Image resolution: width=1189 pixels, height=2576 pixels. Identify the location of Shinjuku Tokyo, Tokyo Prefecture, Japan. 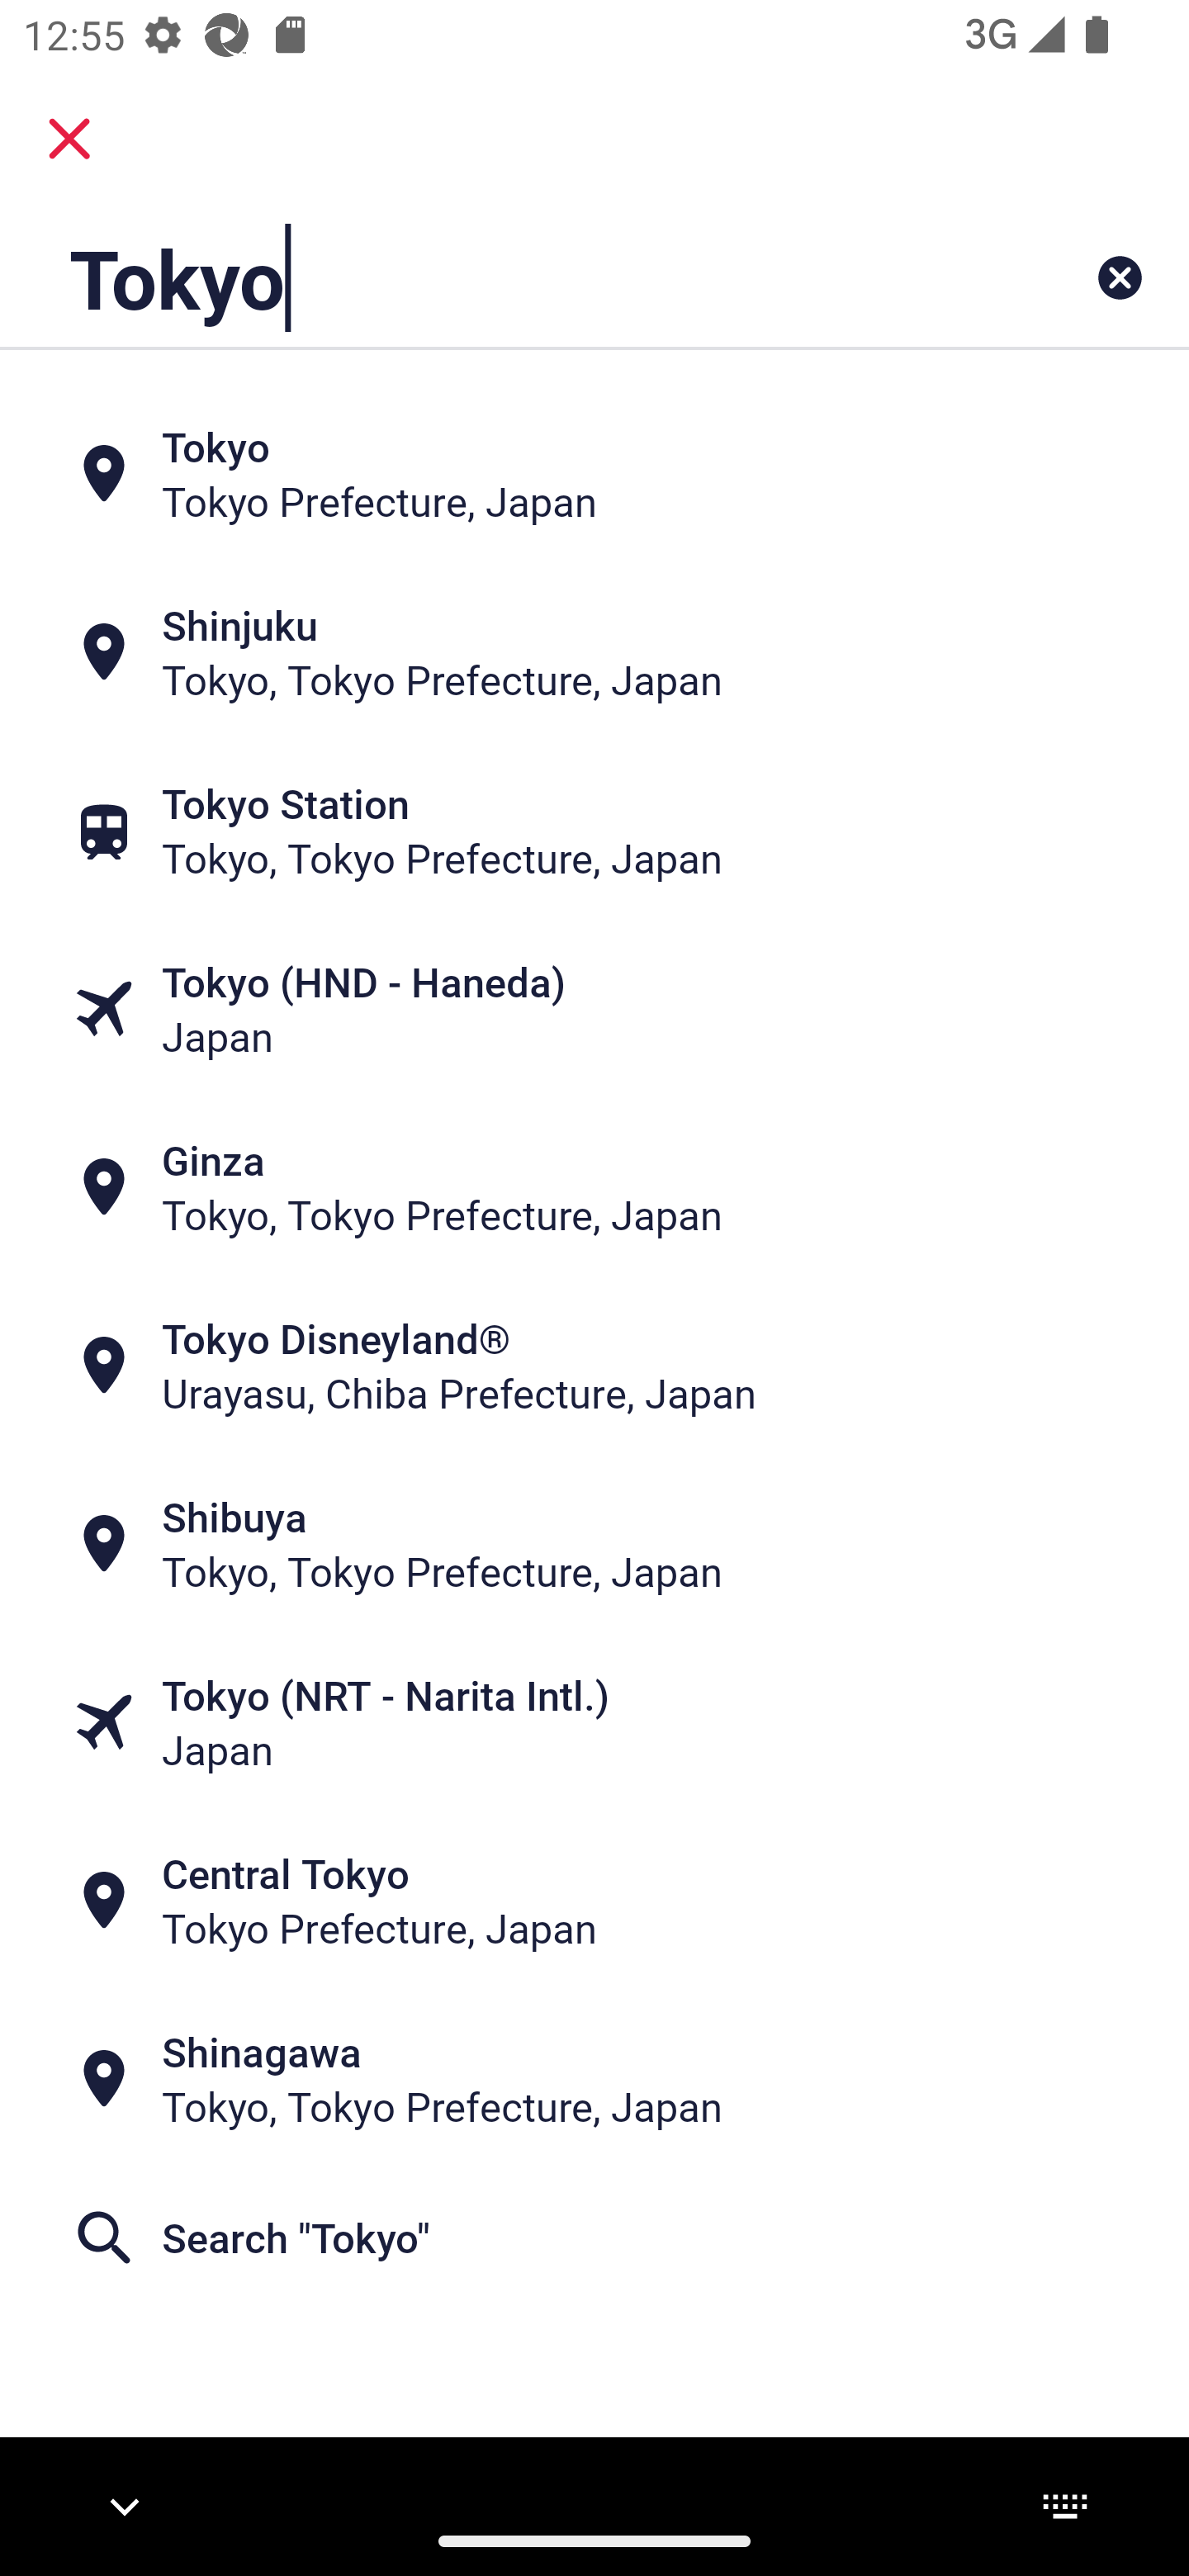
(594, 652).